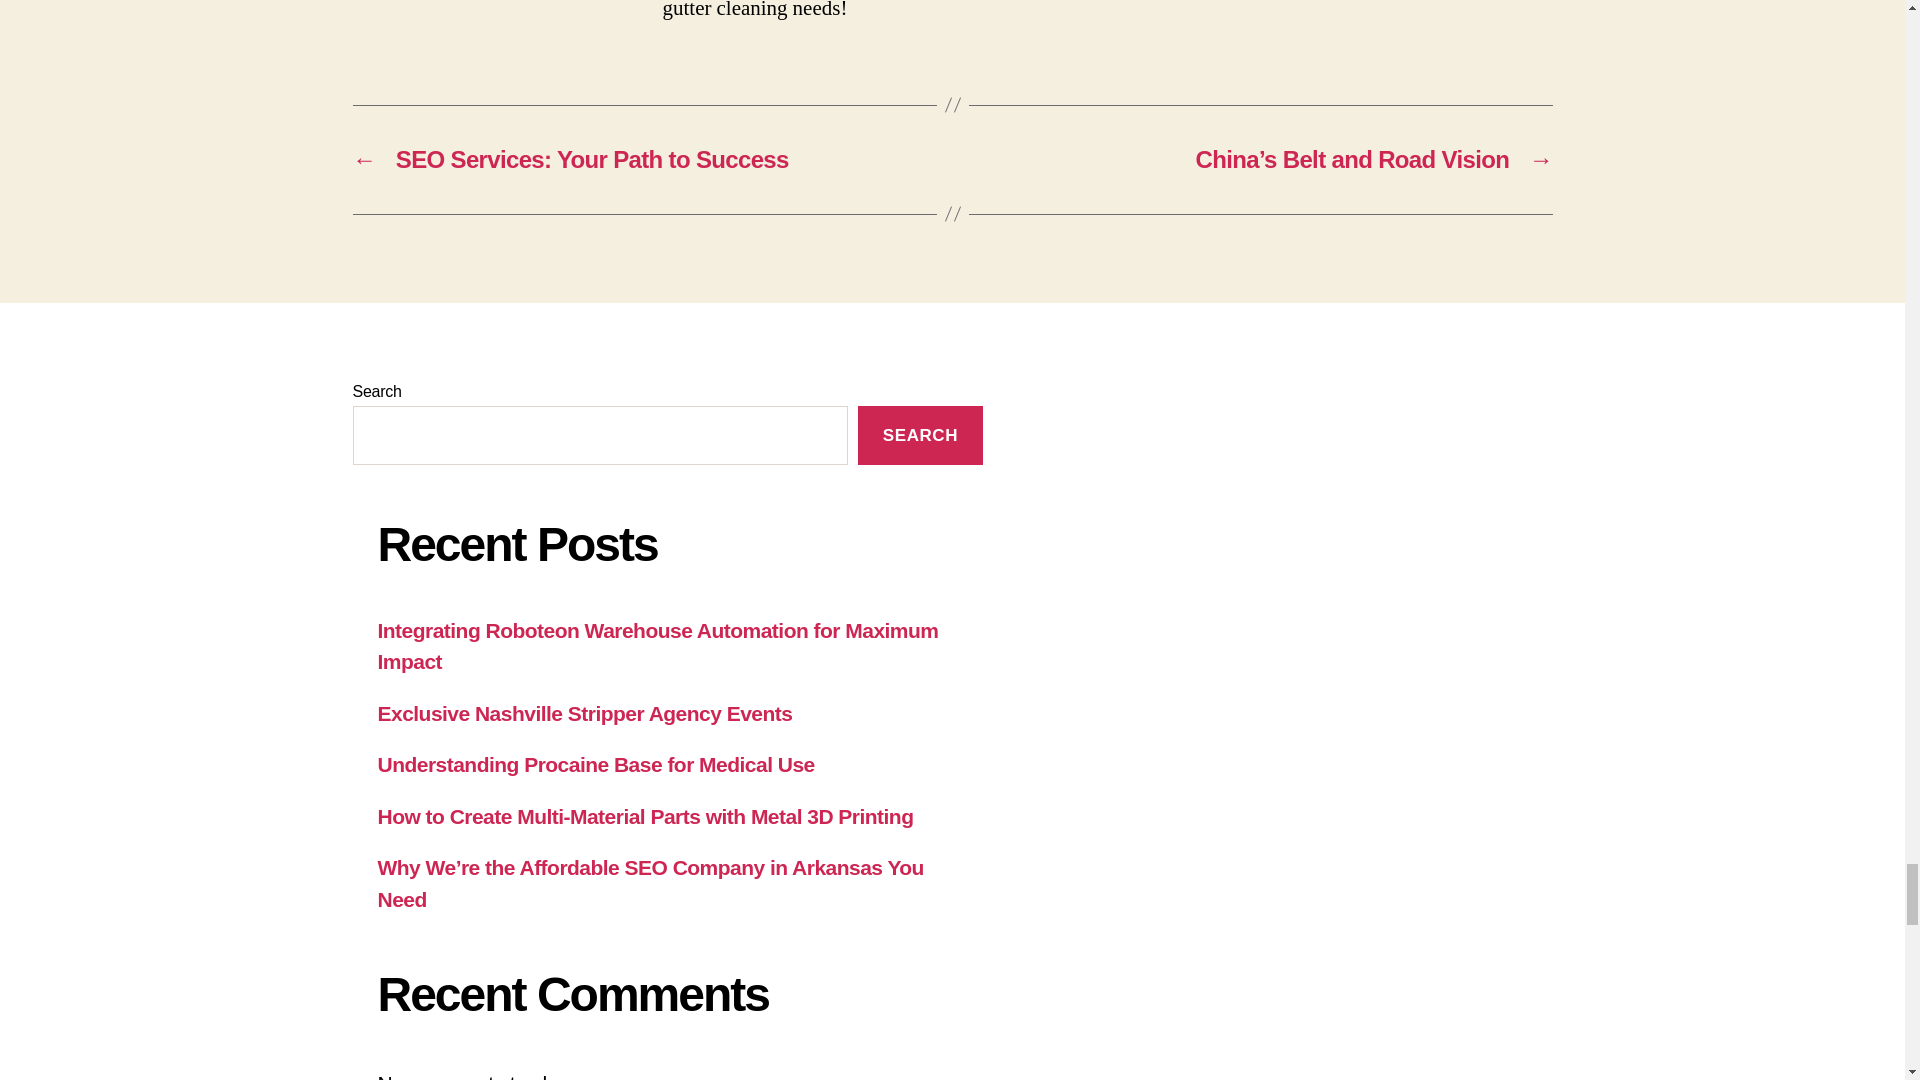  I want to click on How to Create Multi-Material Parts with Metal 3D Printing, so click(646, 816).